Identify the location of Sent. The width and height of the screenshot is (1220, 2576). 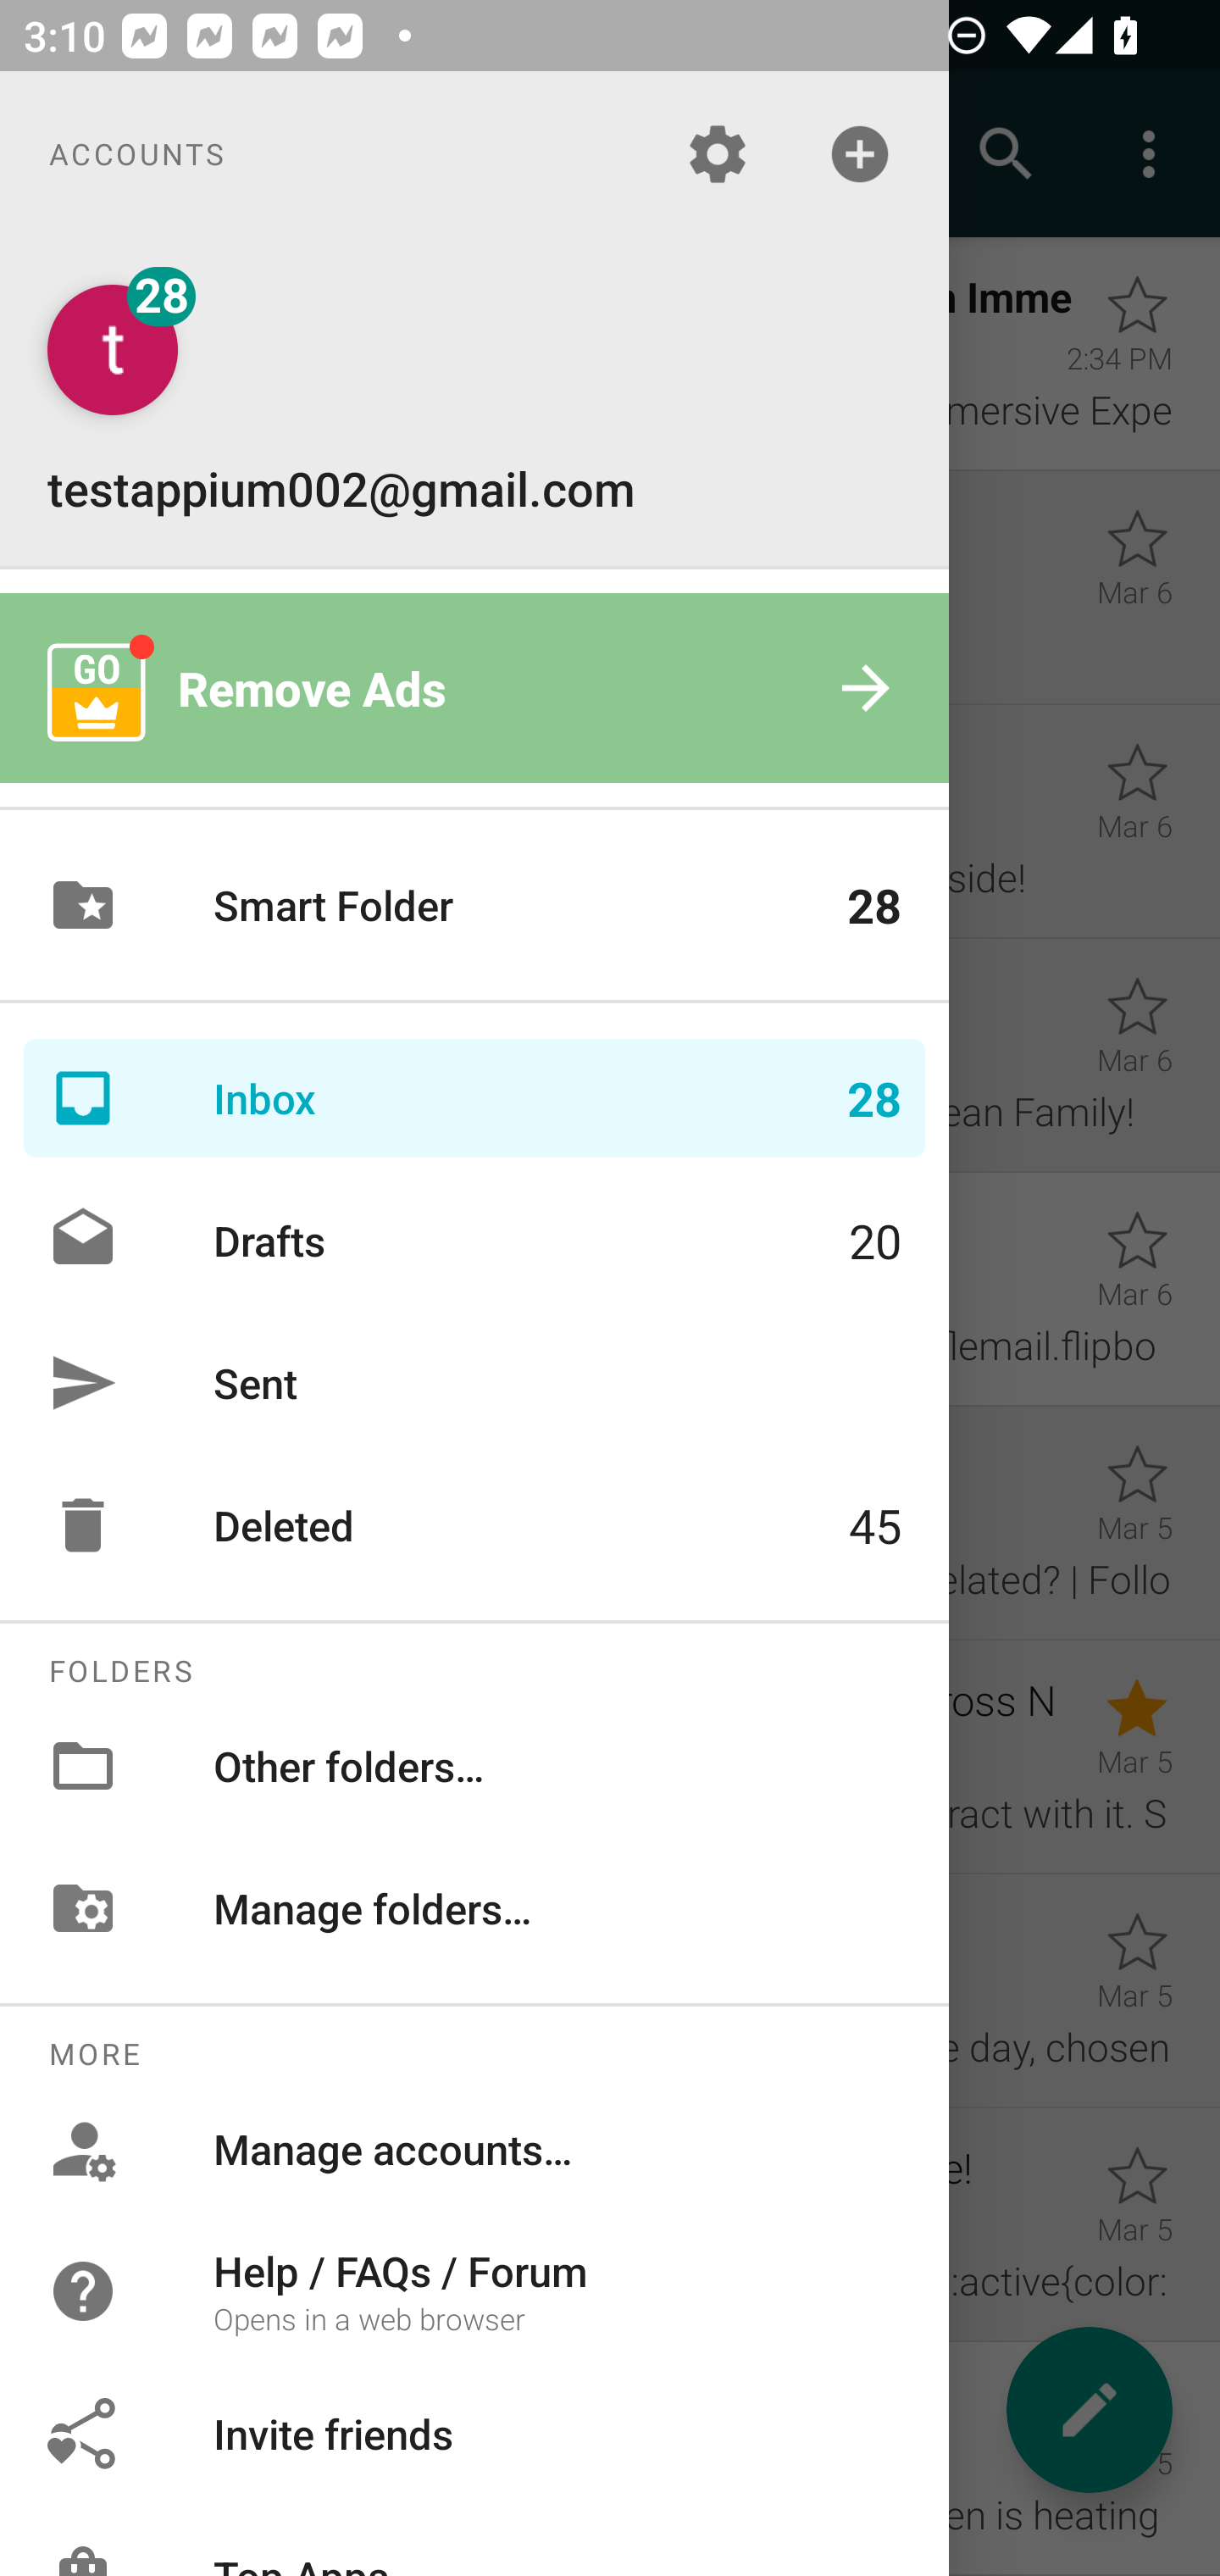
(474, 1381).